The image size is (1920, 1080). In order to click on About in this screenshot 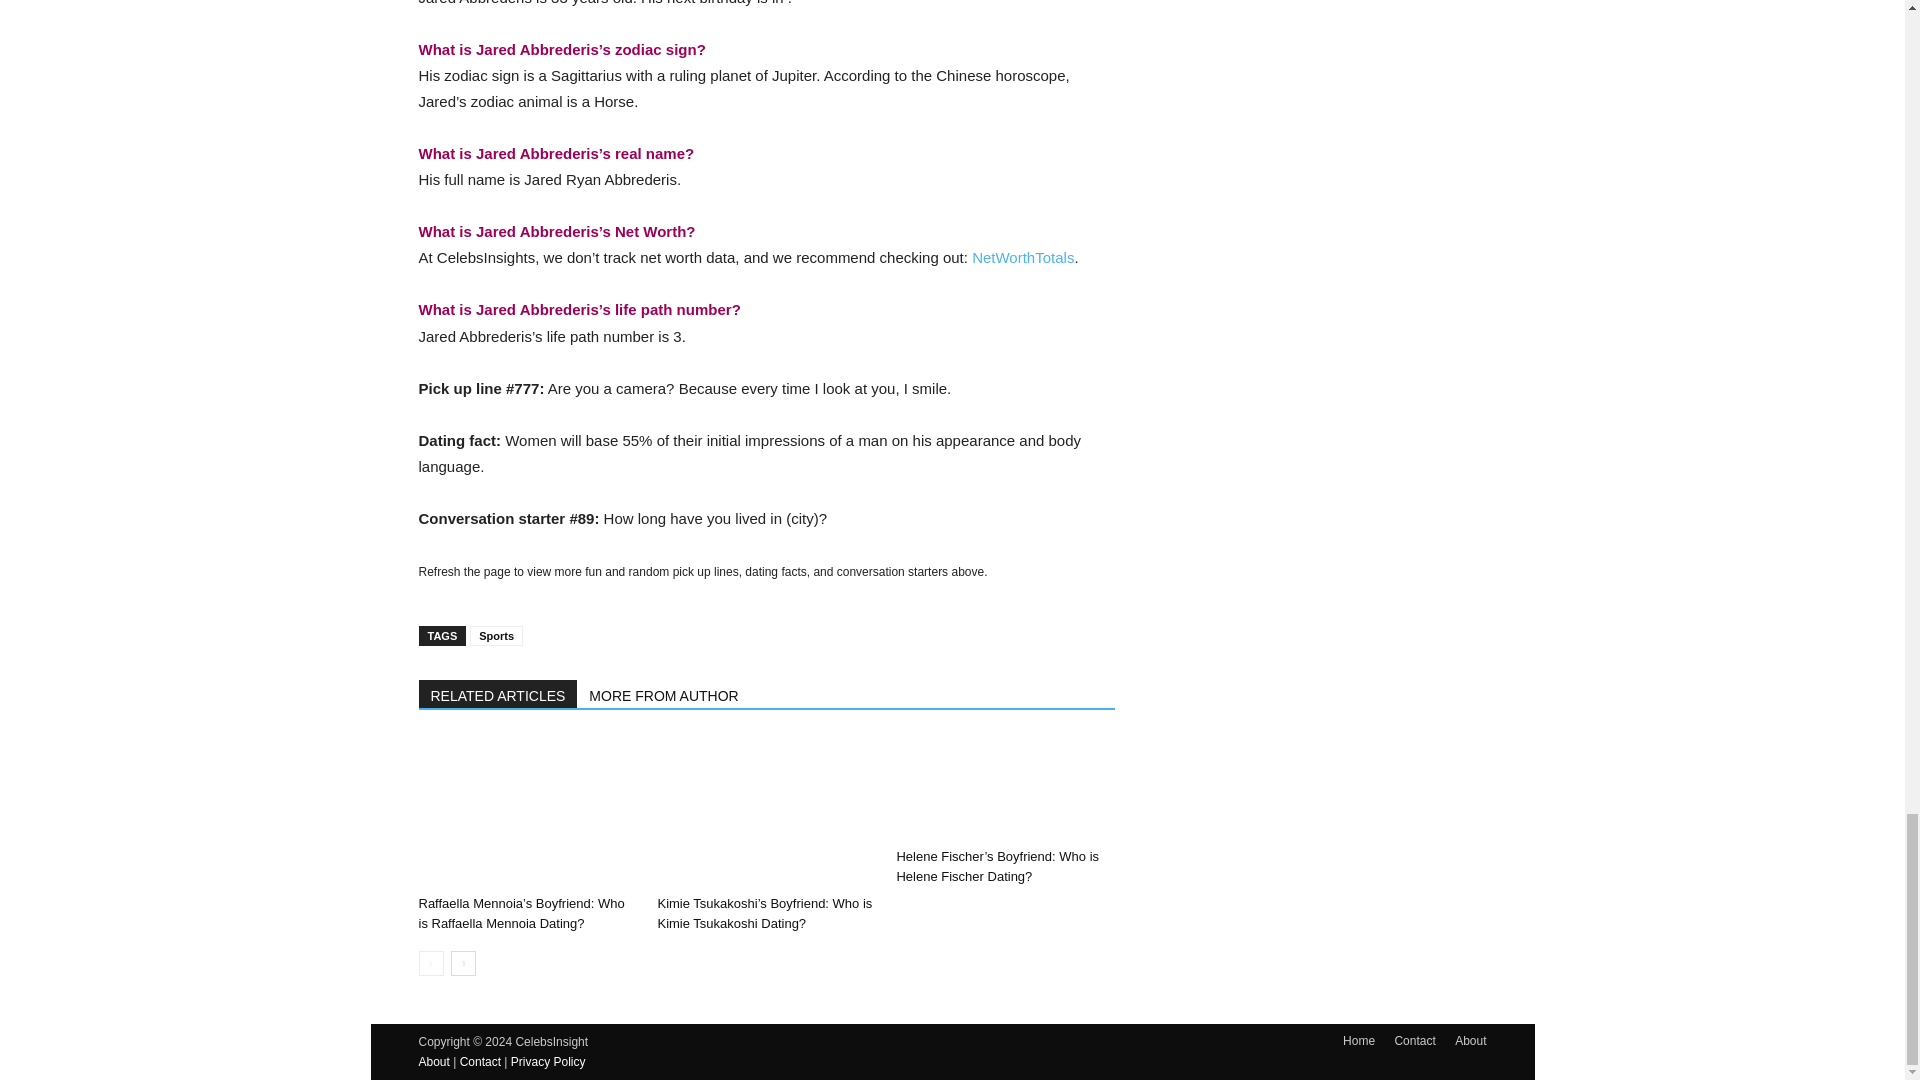, I will do `click(1470, 1040)`.